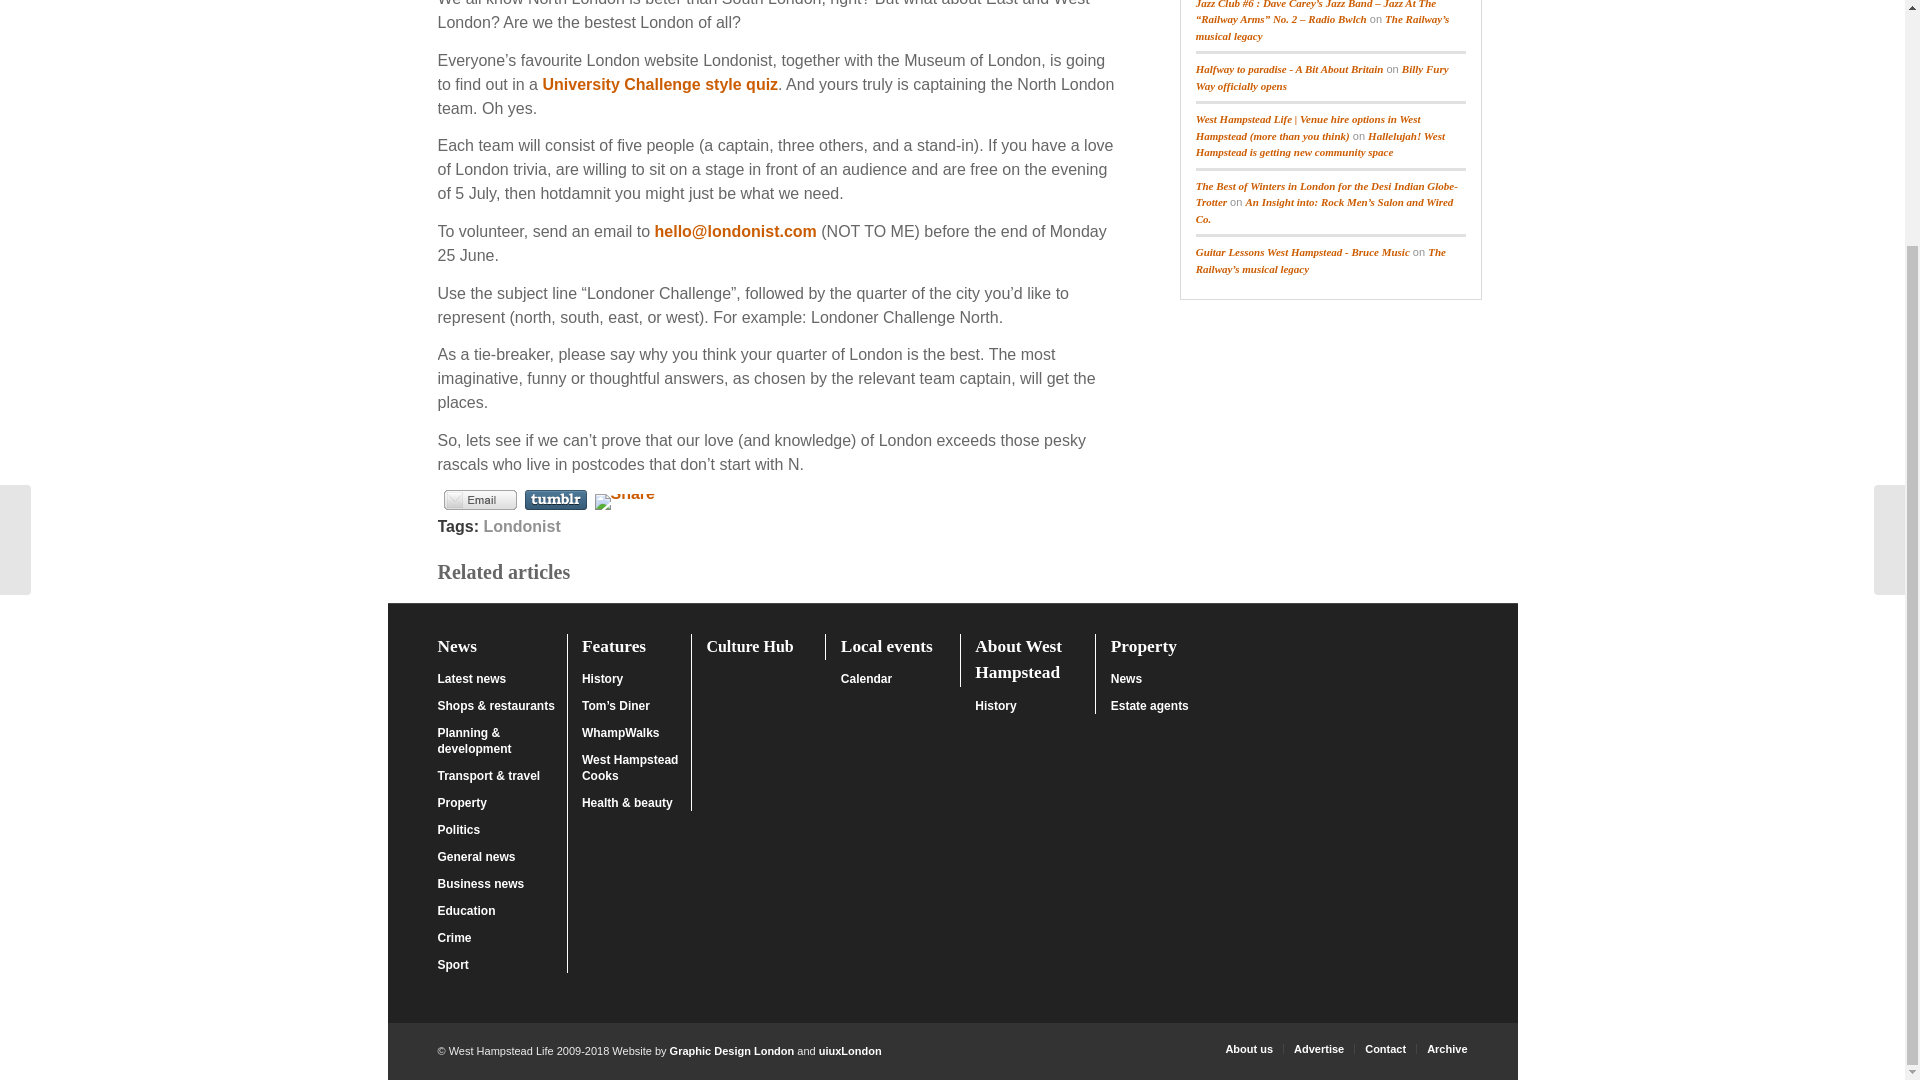 This screenshot has height=1080, width=1920. I want to click on Share via email, so click(480, 500).